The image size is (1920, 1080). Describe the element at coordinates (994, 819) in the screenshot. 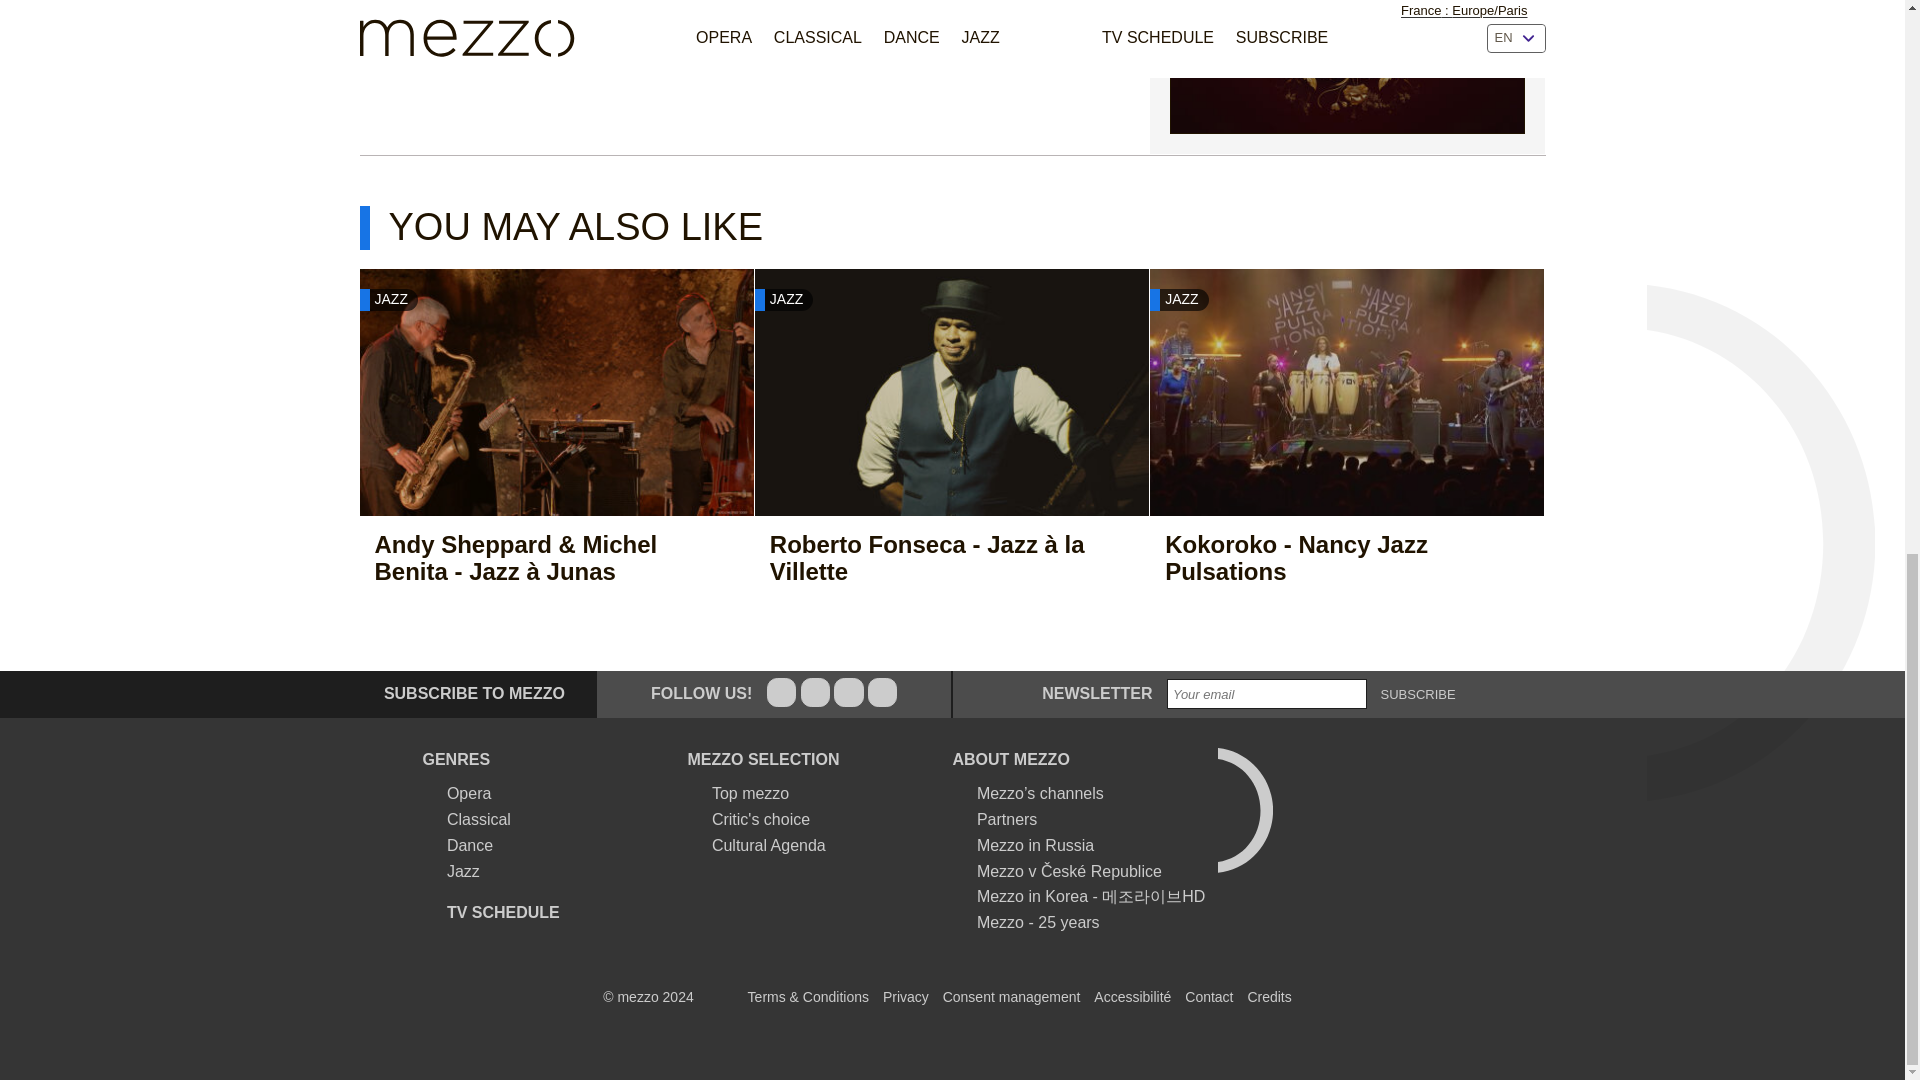

I see `Partners` at that location.